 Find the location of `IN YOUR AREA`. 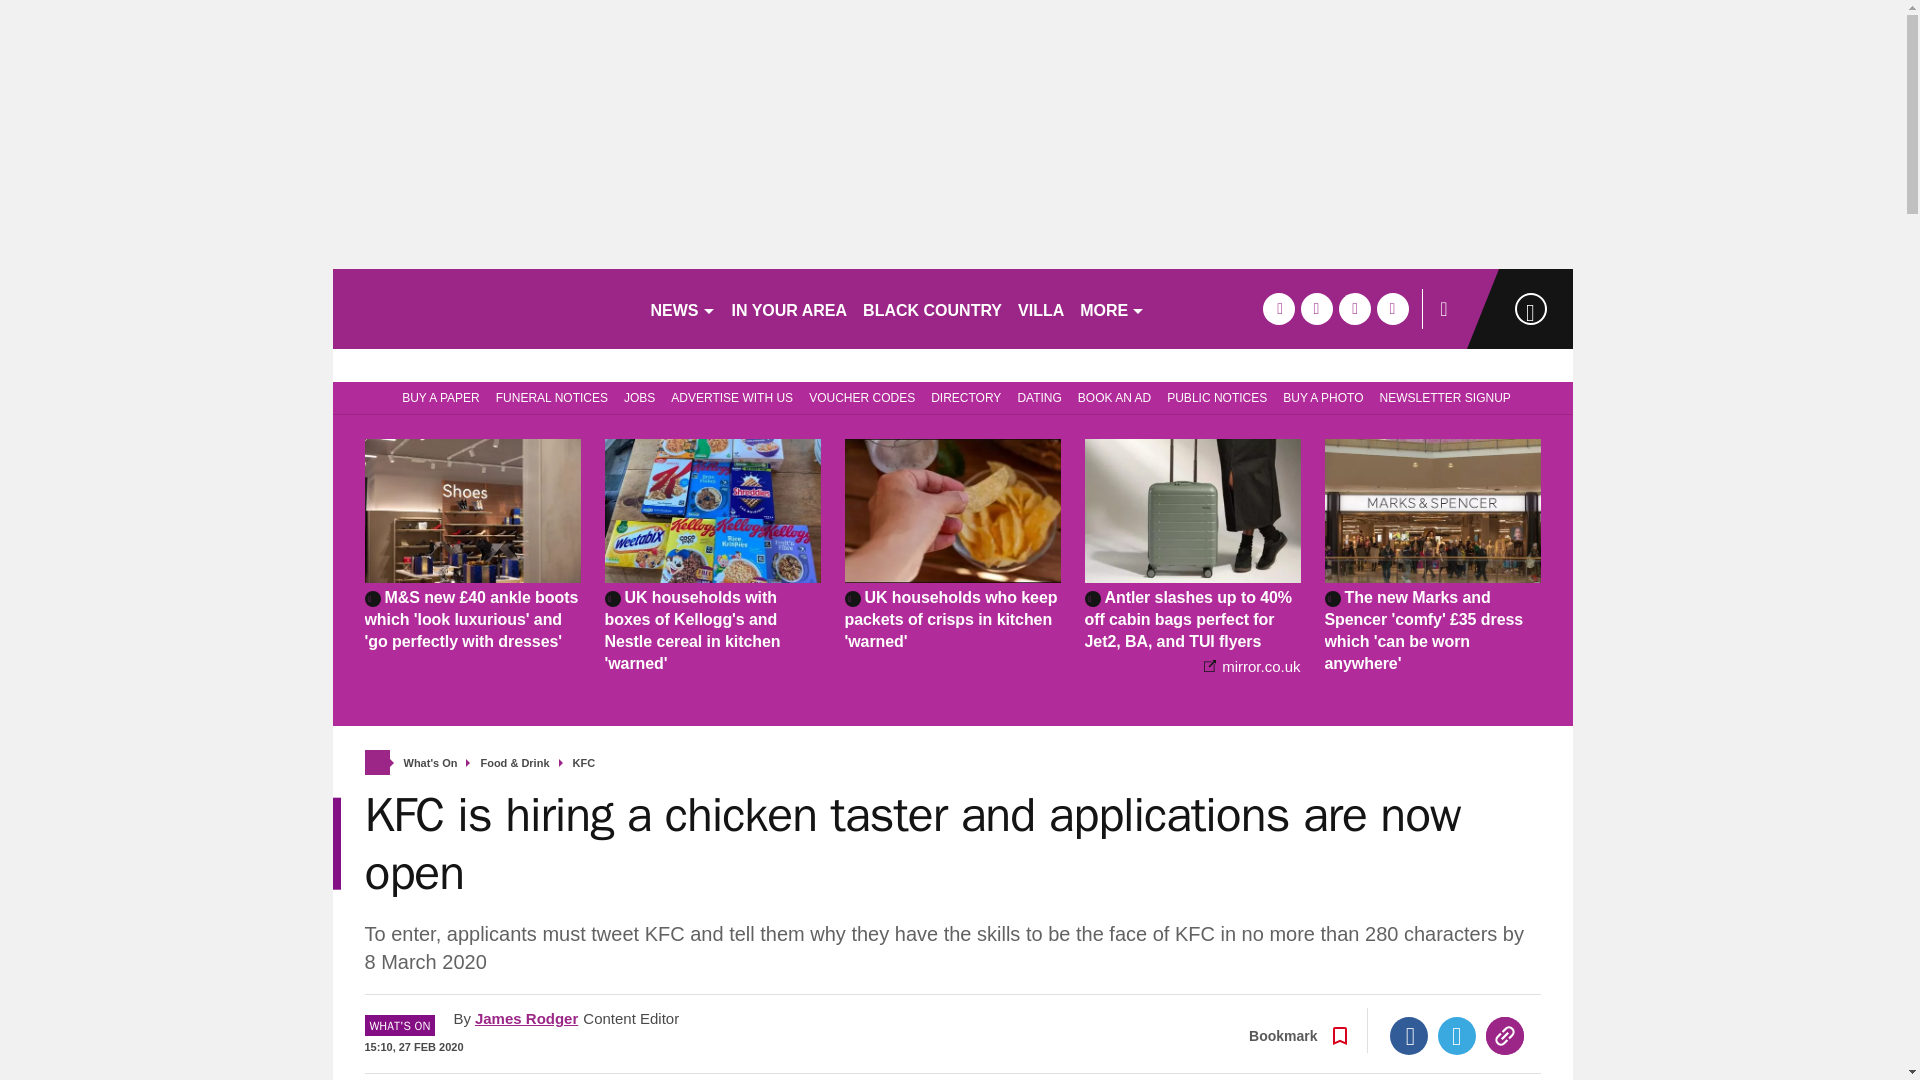

IN YOUR AREA is located at coordinates (790, 308).